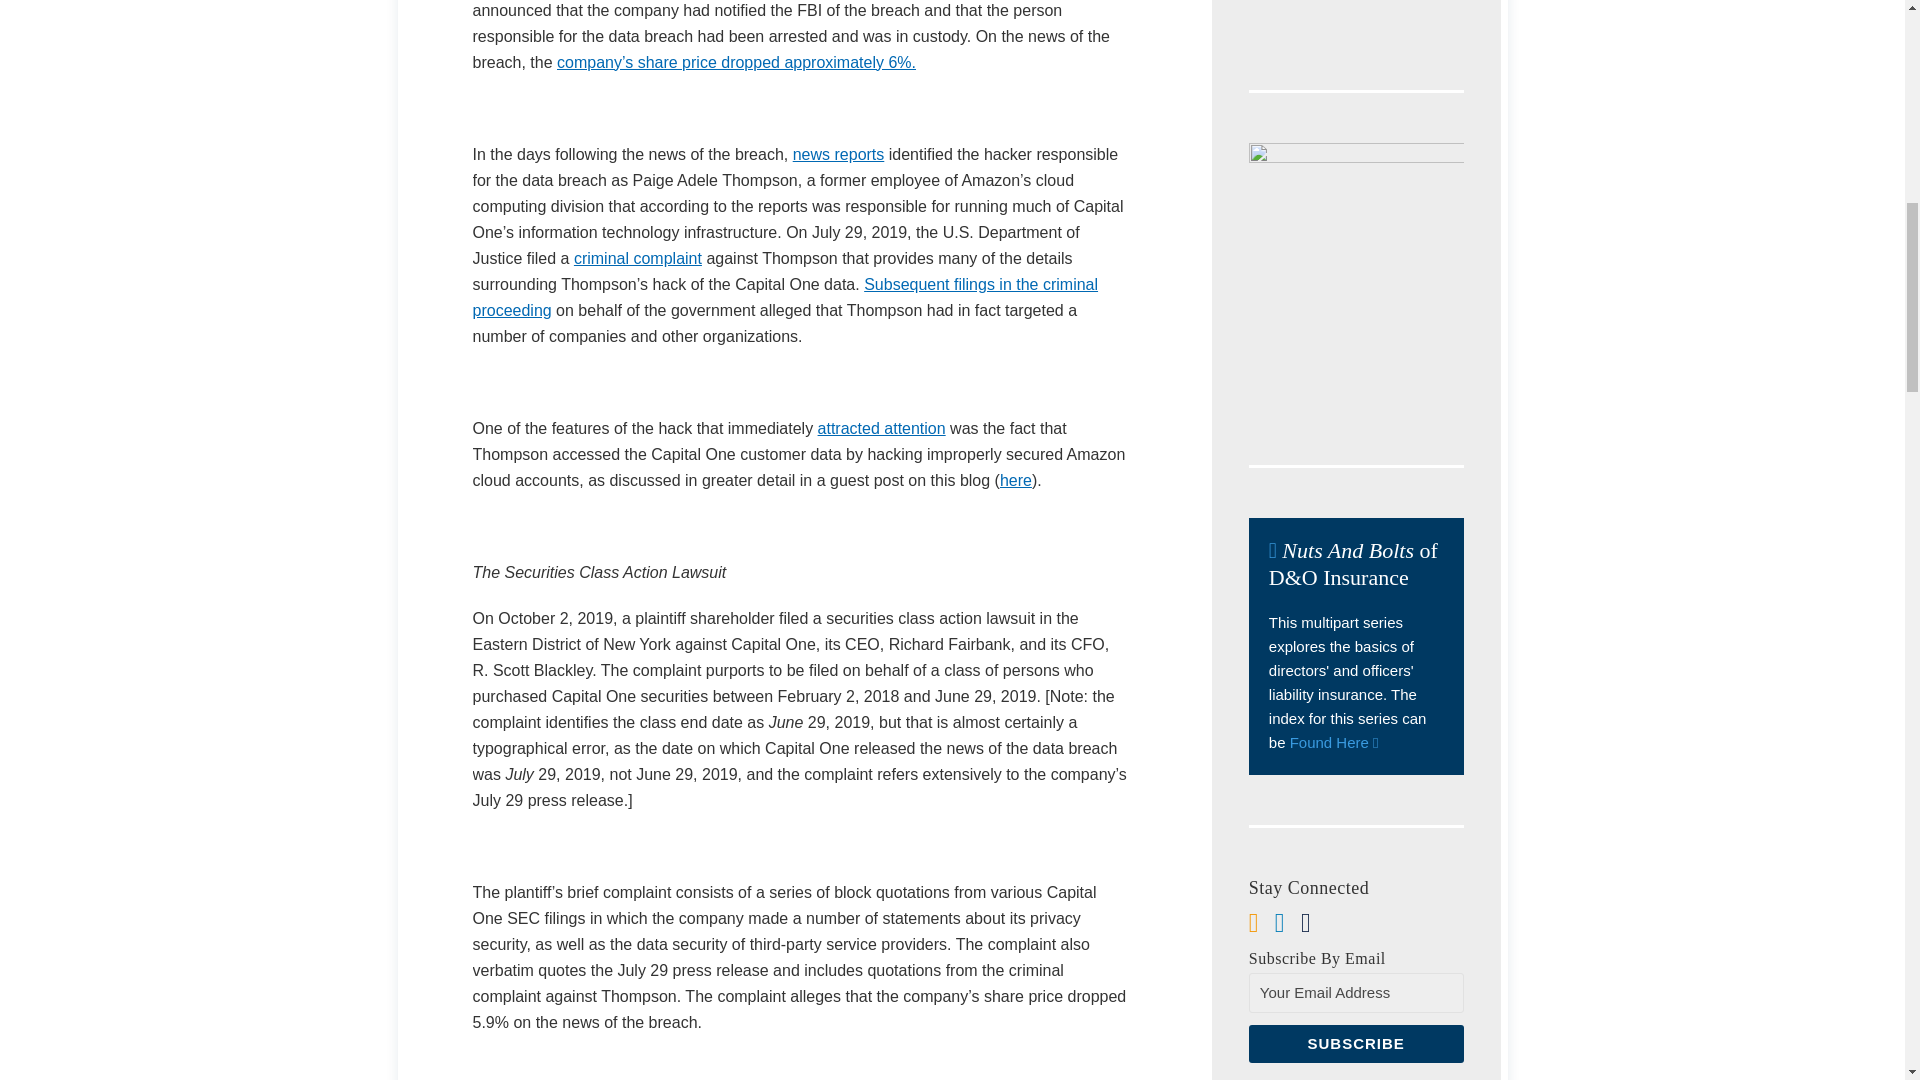  I want to click on news reports, so click(838, 154).